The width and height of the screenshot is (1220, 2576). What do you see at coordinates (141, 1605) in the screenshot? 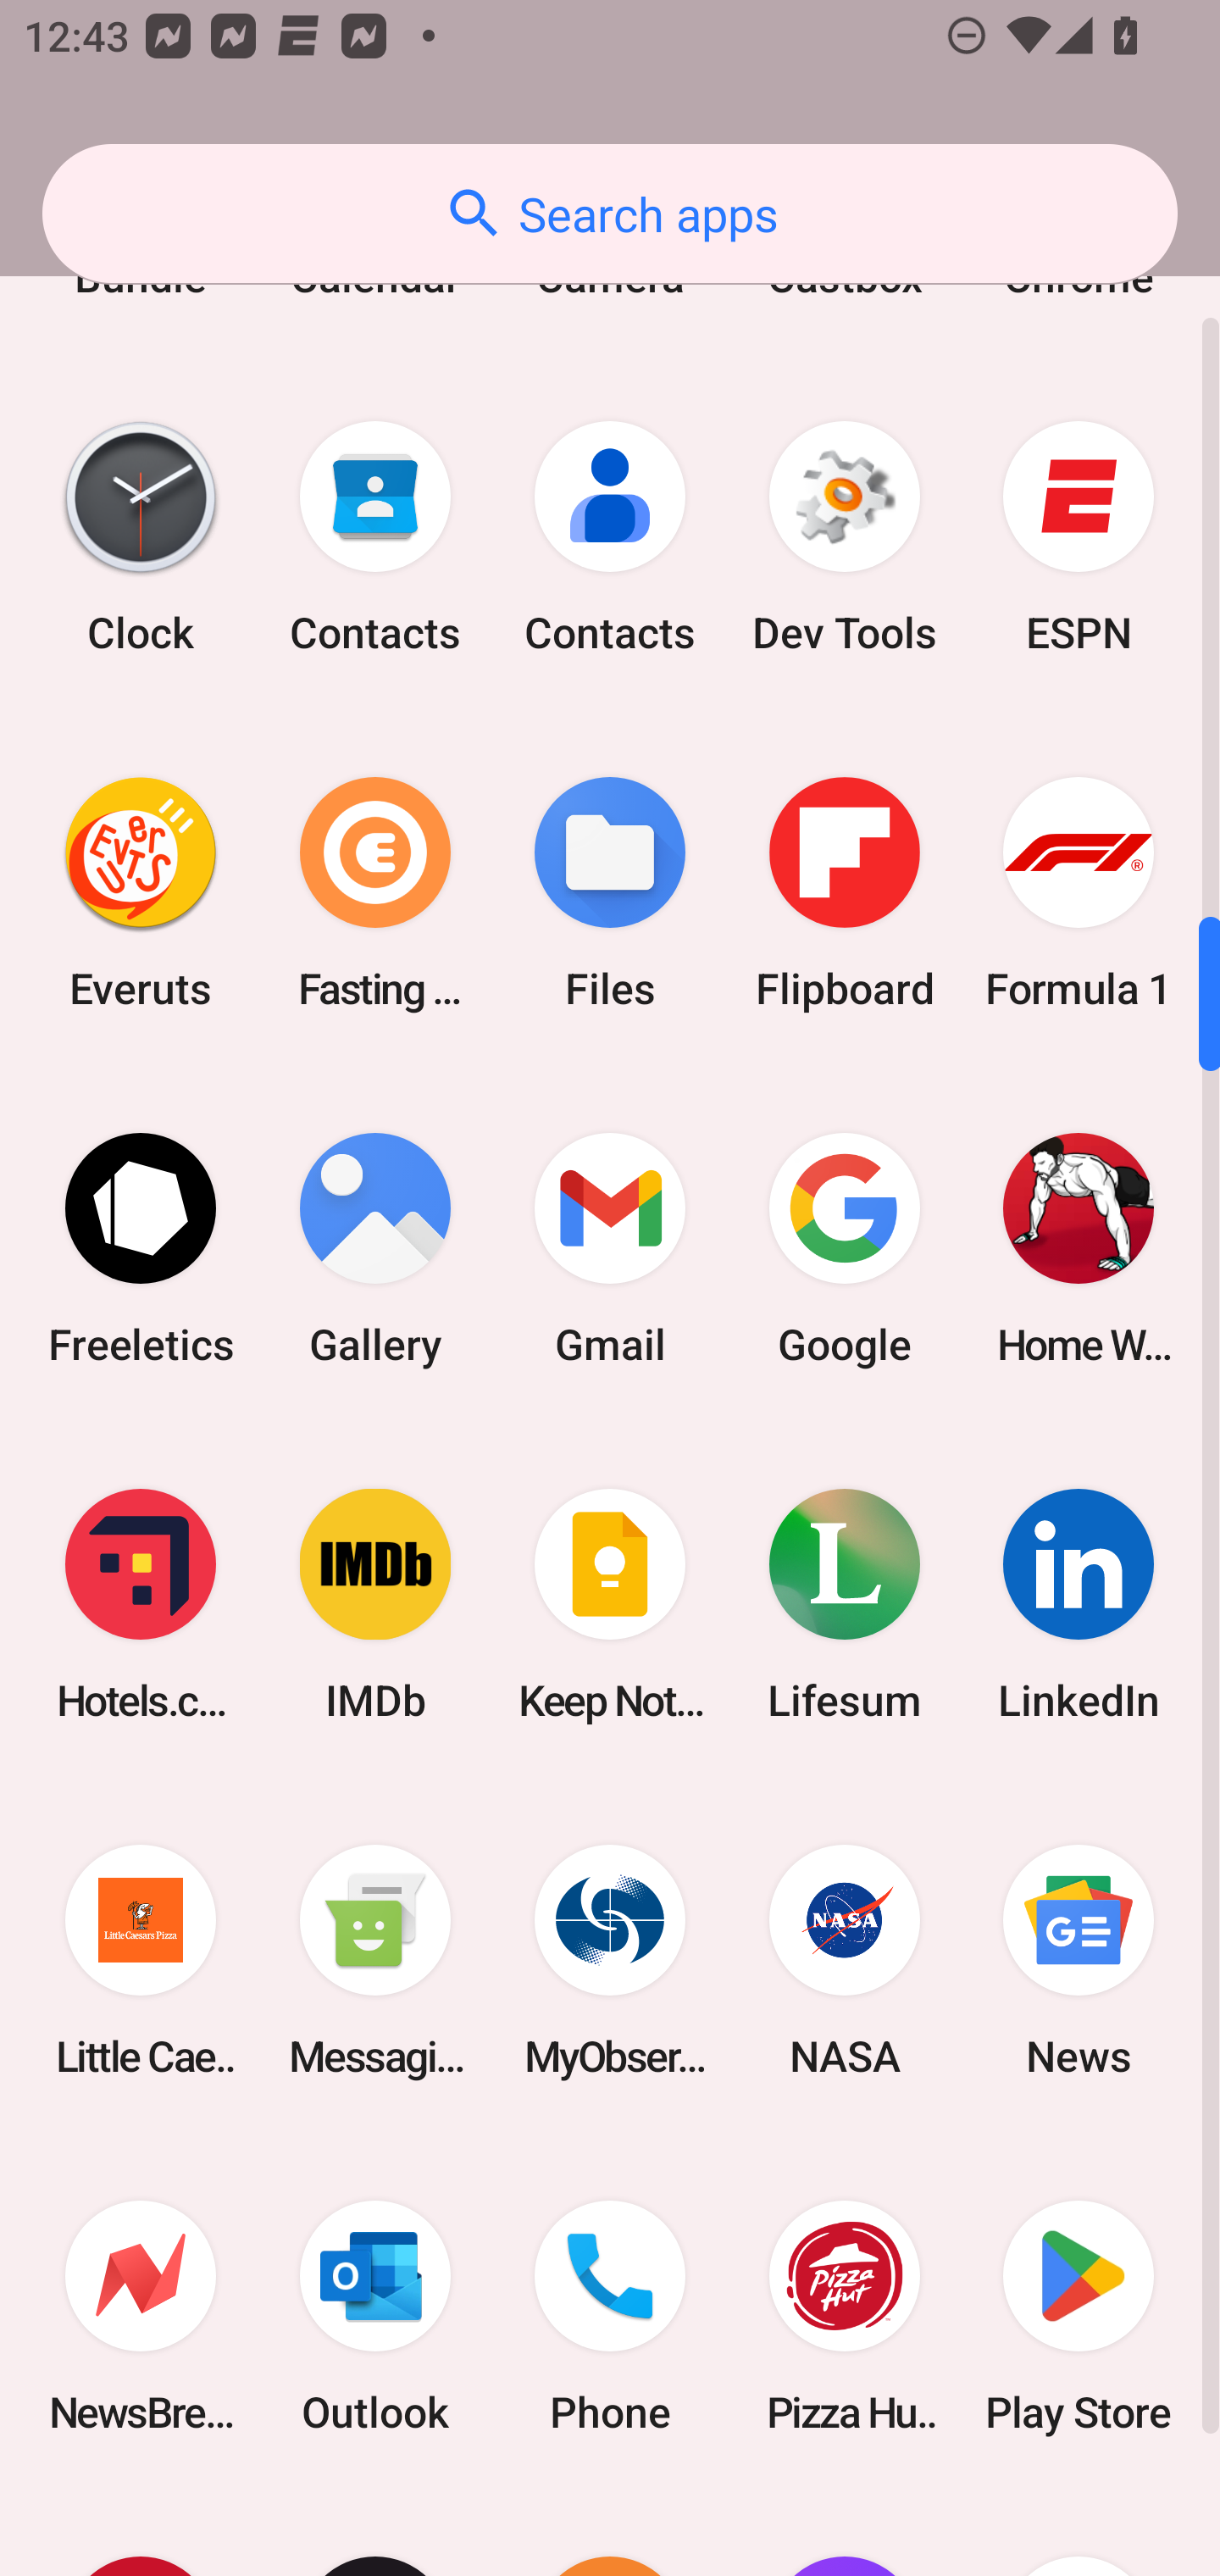
I see `Hotels.com` at bounding box center [141, 1605].